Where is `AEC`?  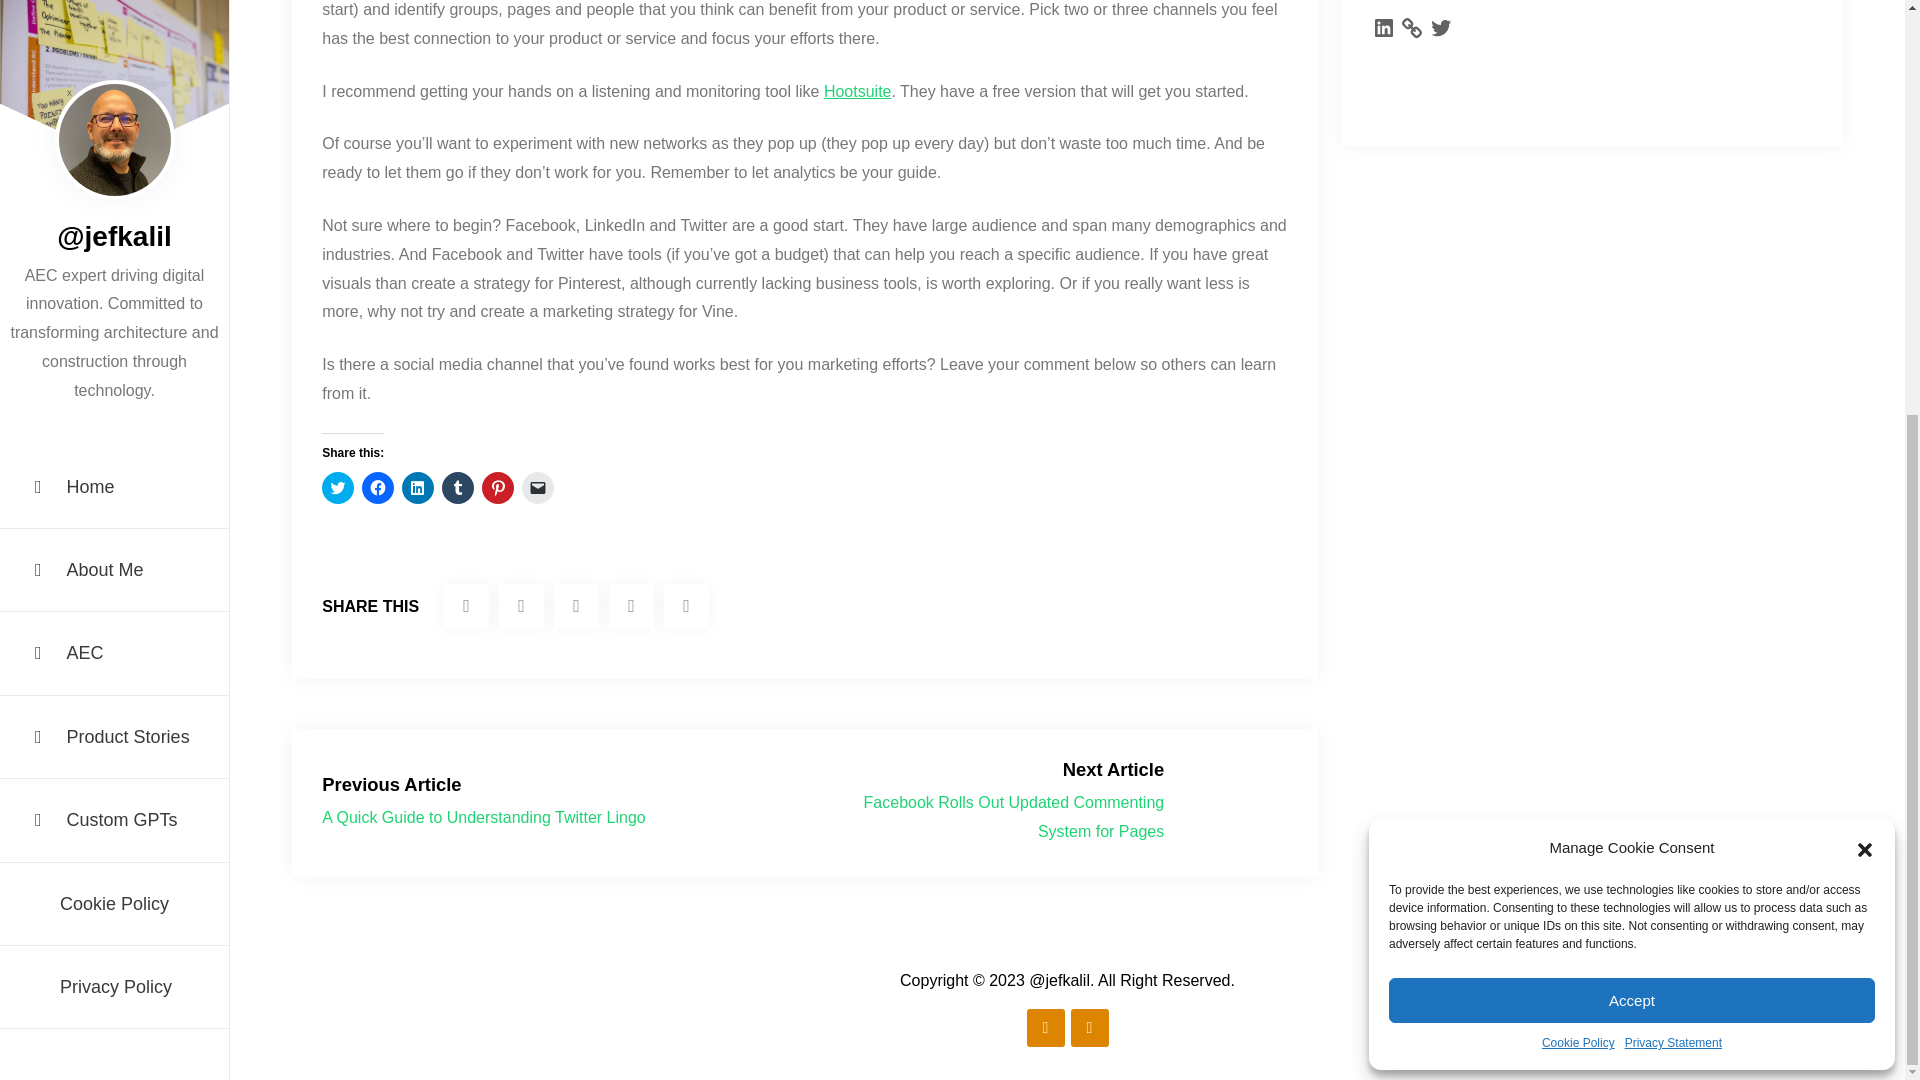
AEC is located at coordinates (114, 16).